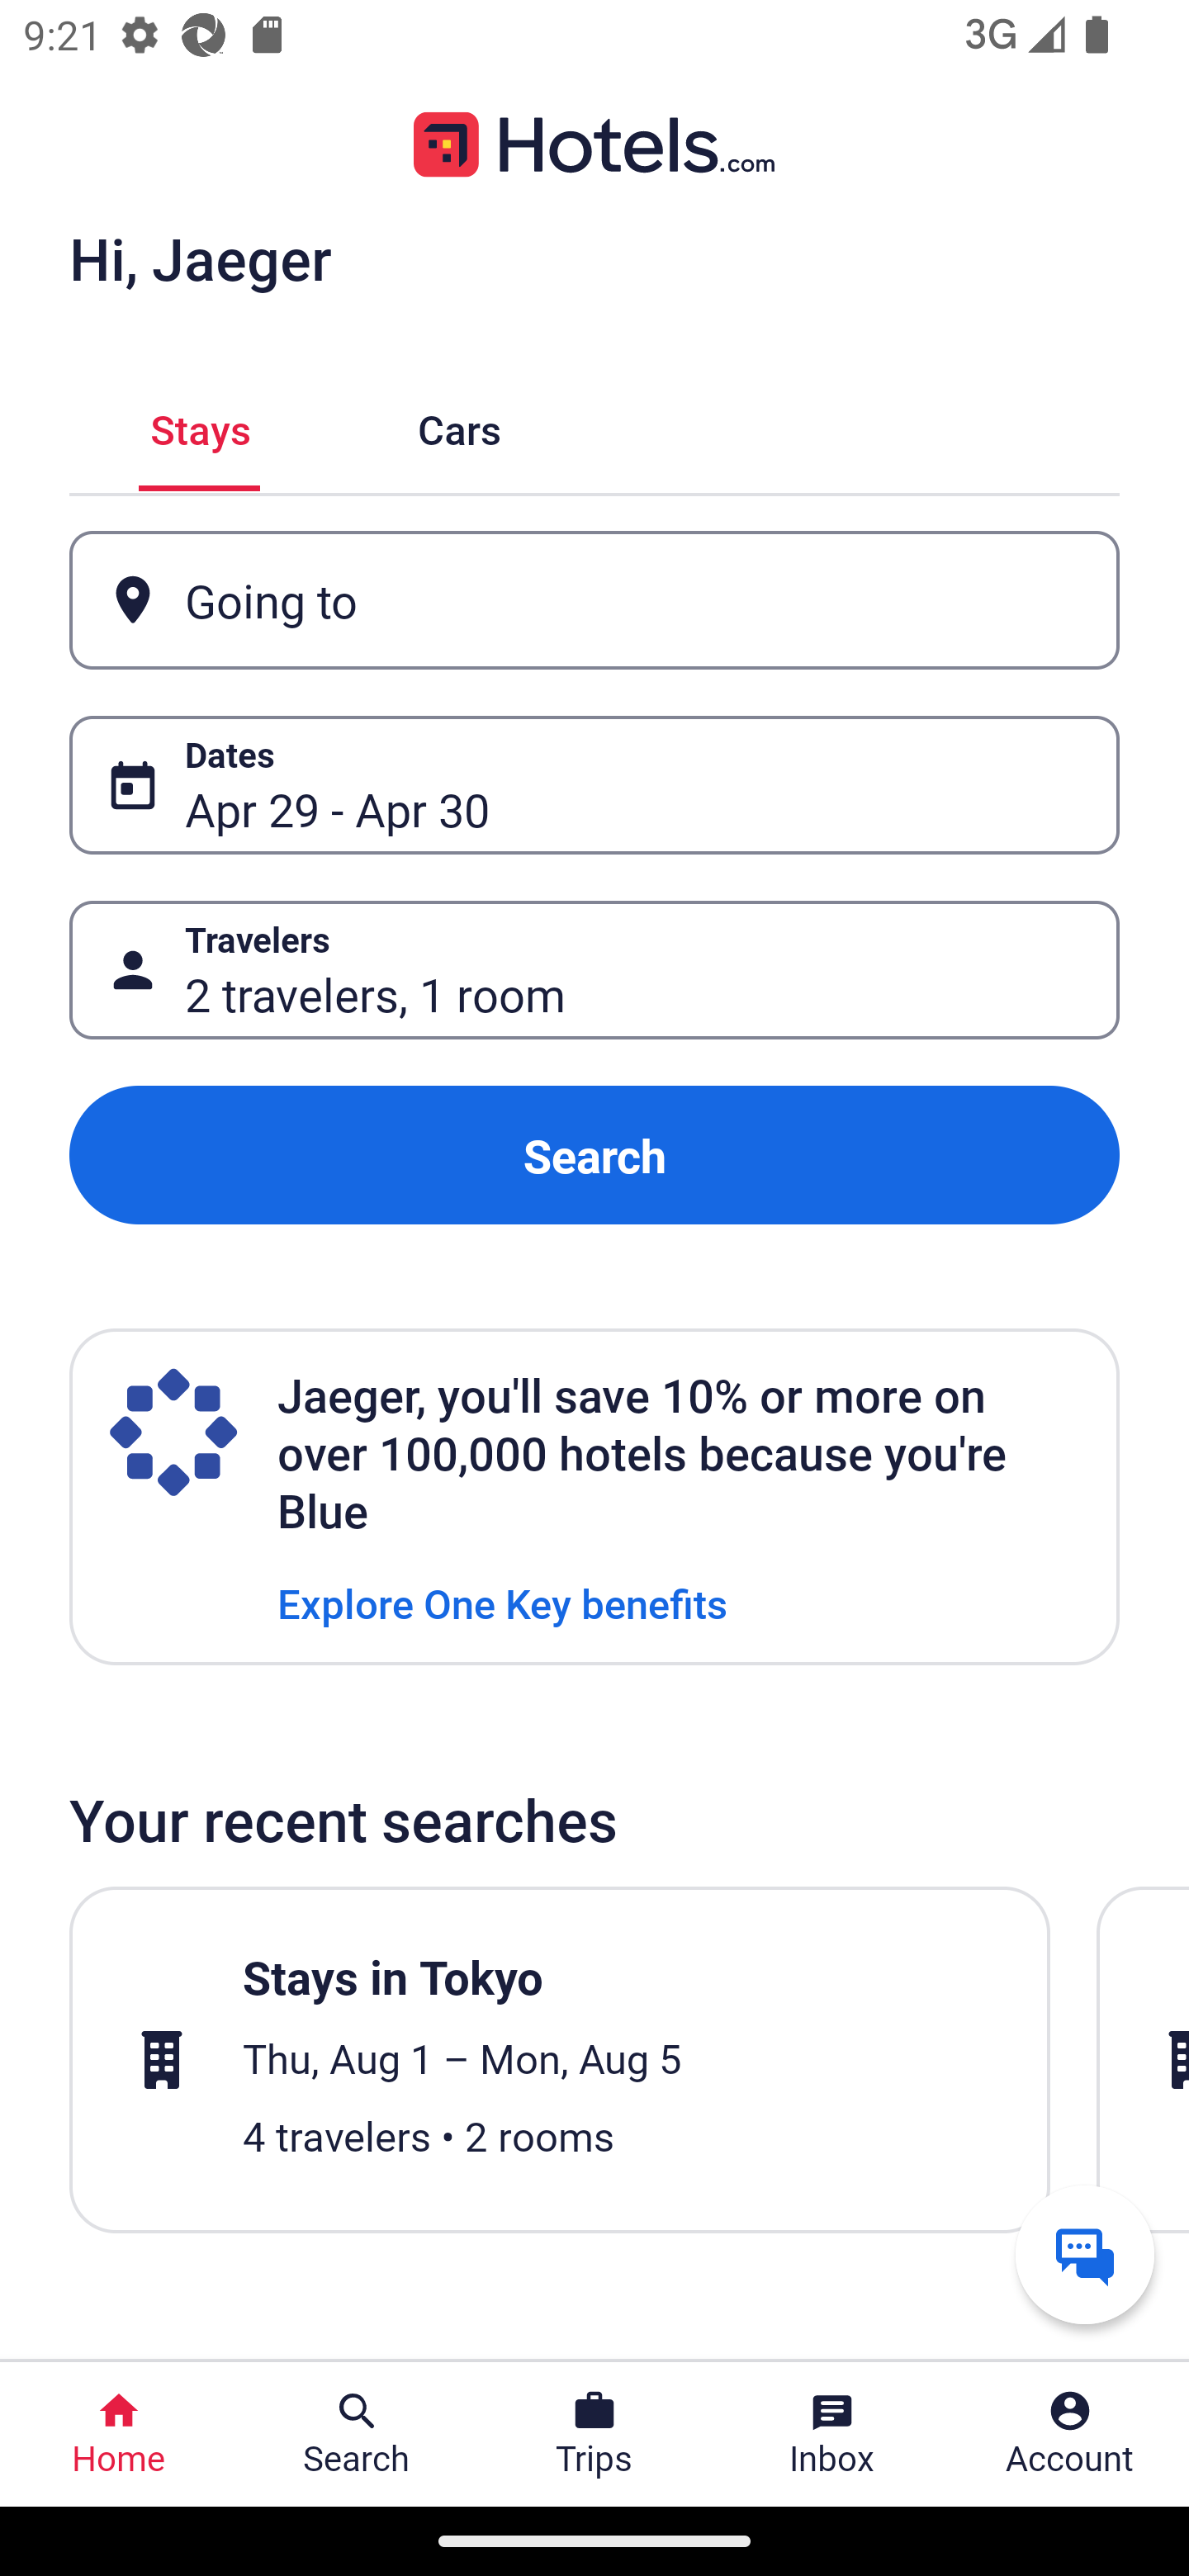 This screenshot has height=2576, width=1189. What do you see at coordinates (594, 785) in the screenshot?
I see `Dates Button Apr 29 - Apr 30` at bounding box center [594, 785].